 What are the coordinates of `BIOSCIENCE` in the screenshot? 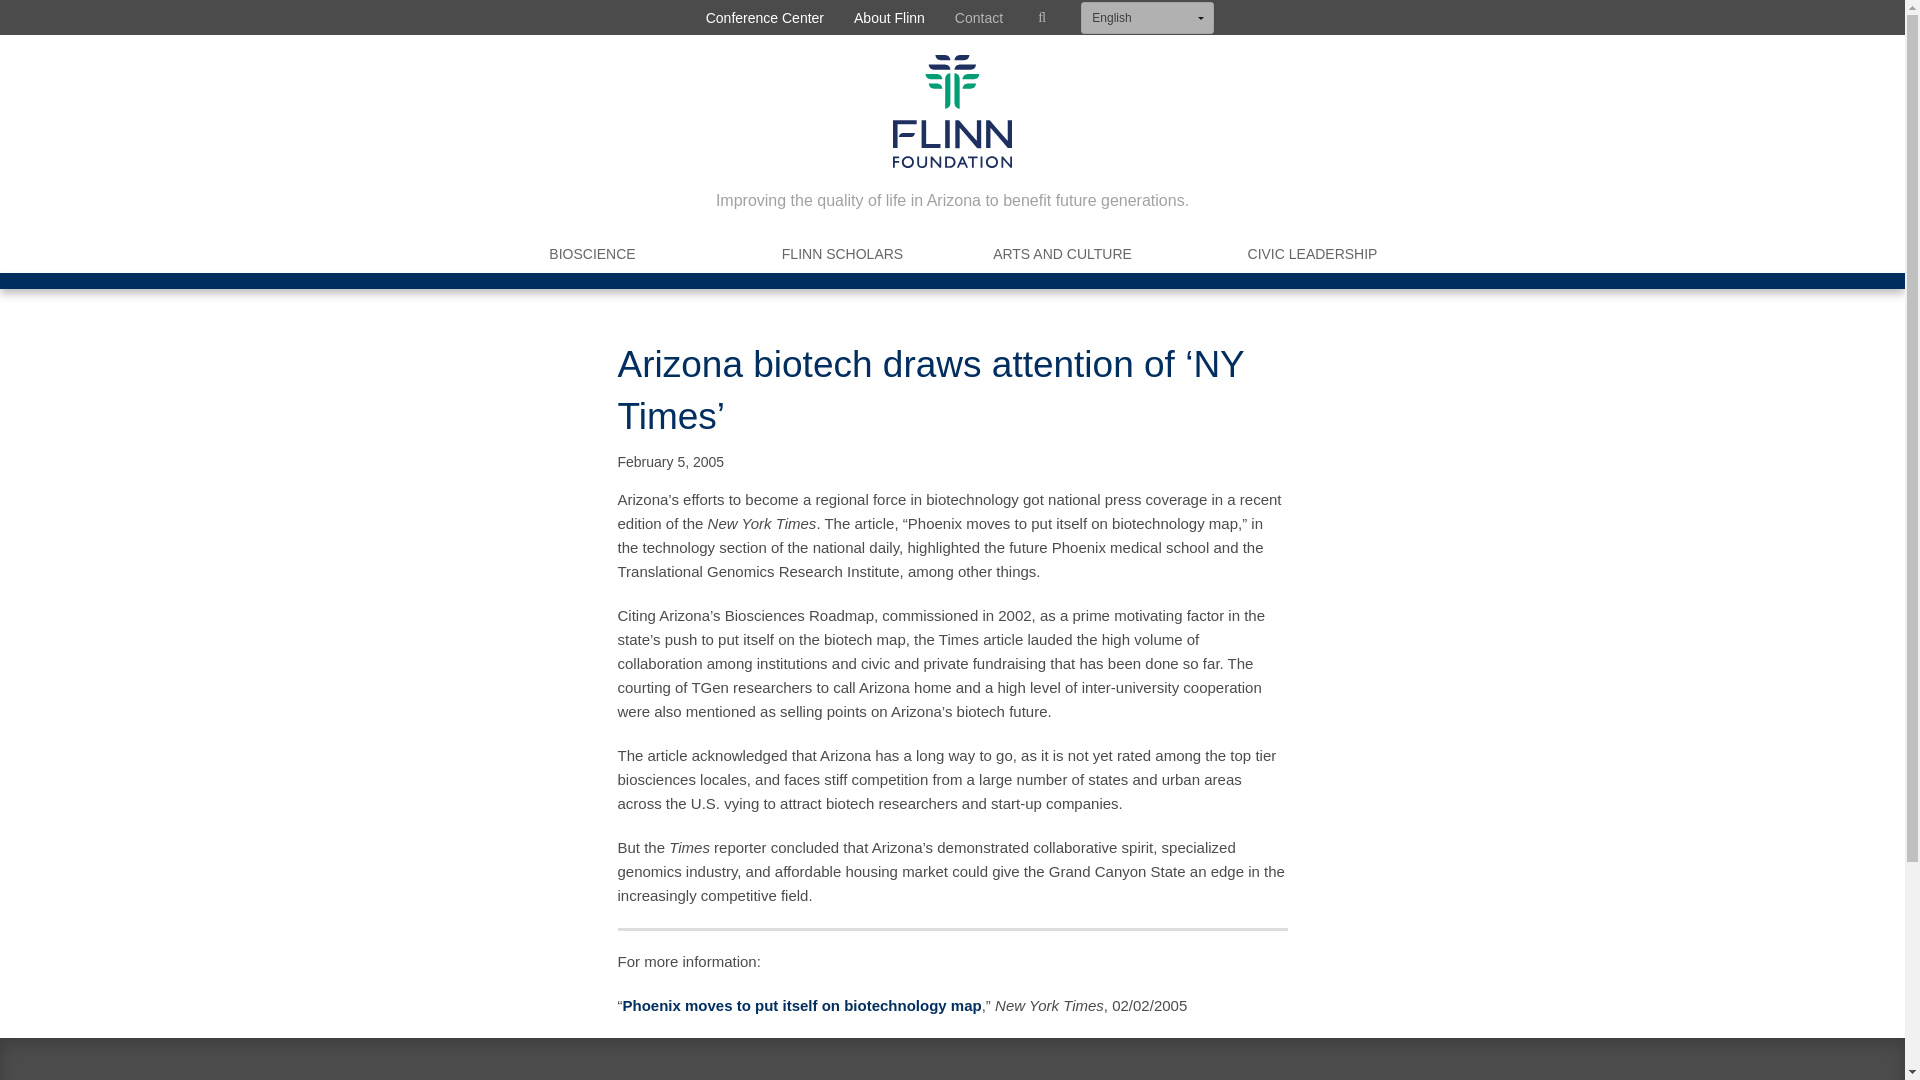 It's located at (592, 254).